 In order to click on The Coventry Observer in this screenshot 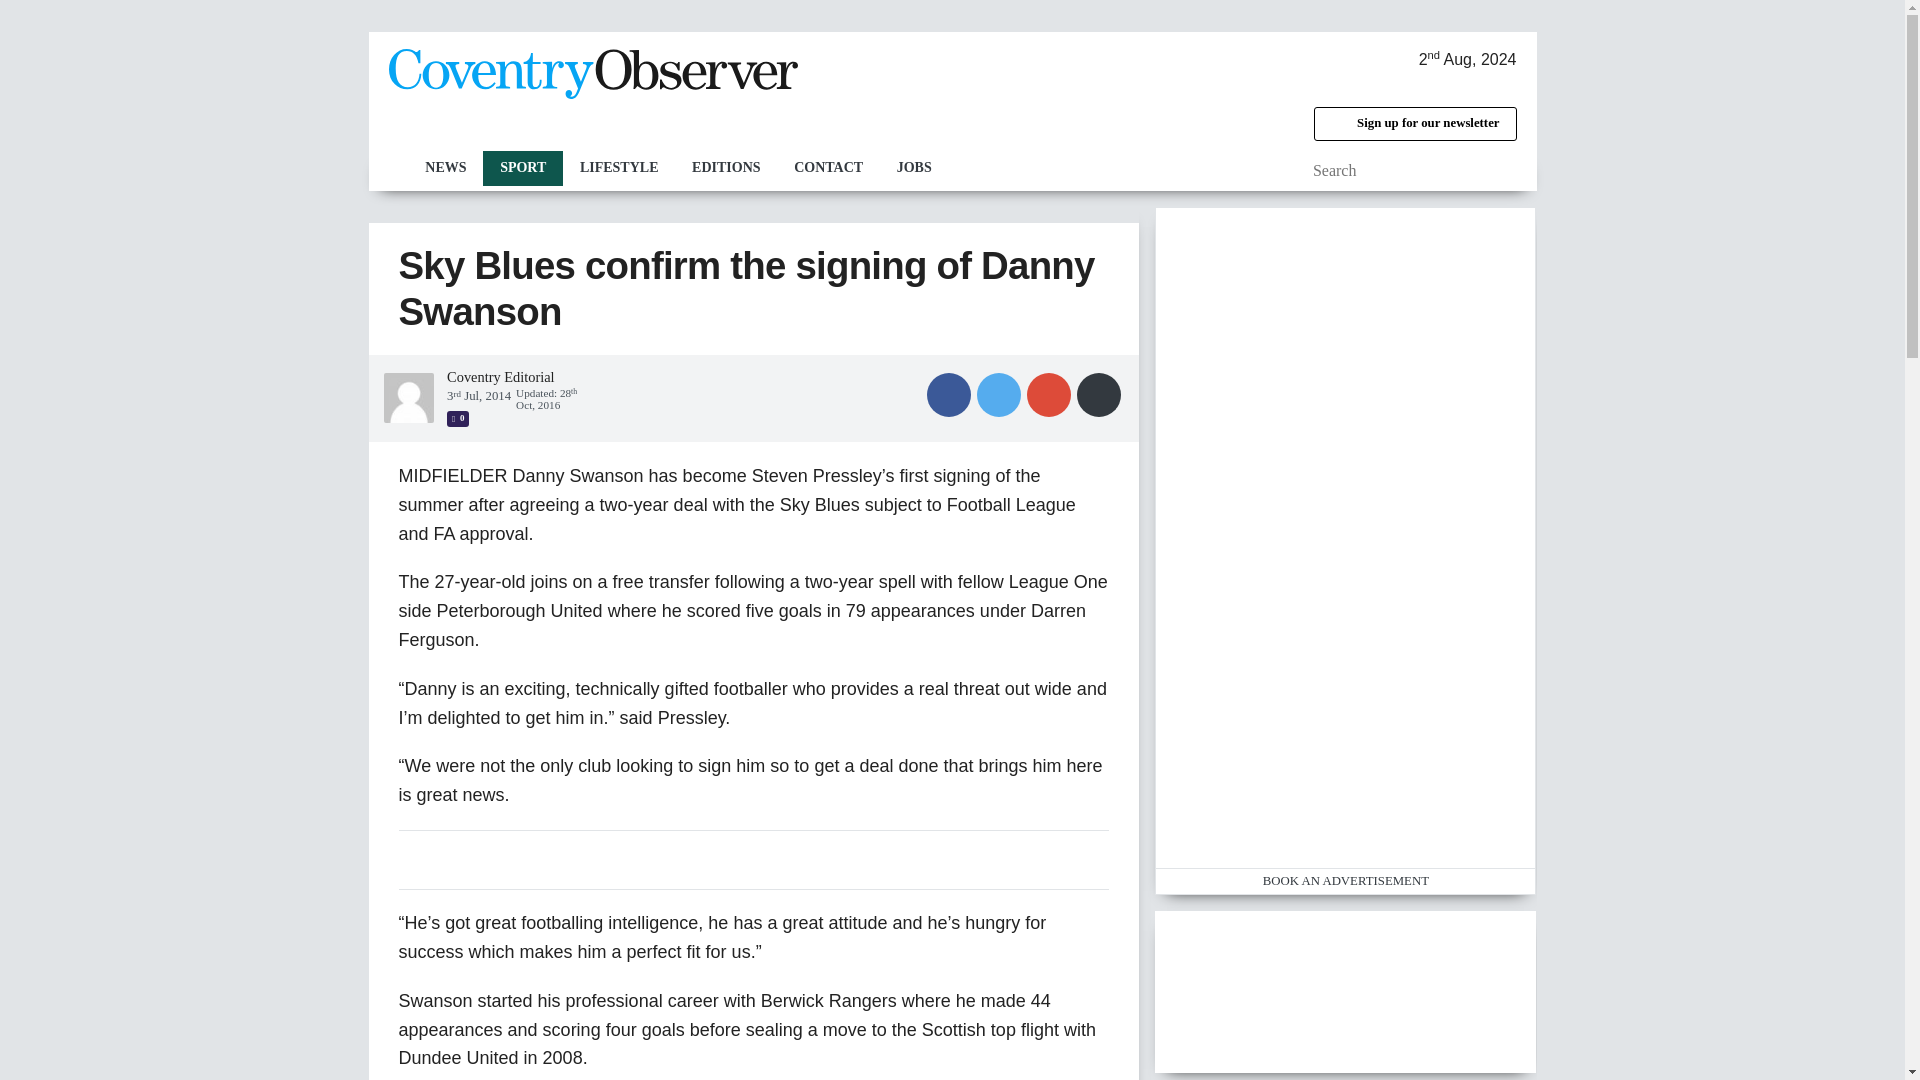, I will do `click(592, 74)`.